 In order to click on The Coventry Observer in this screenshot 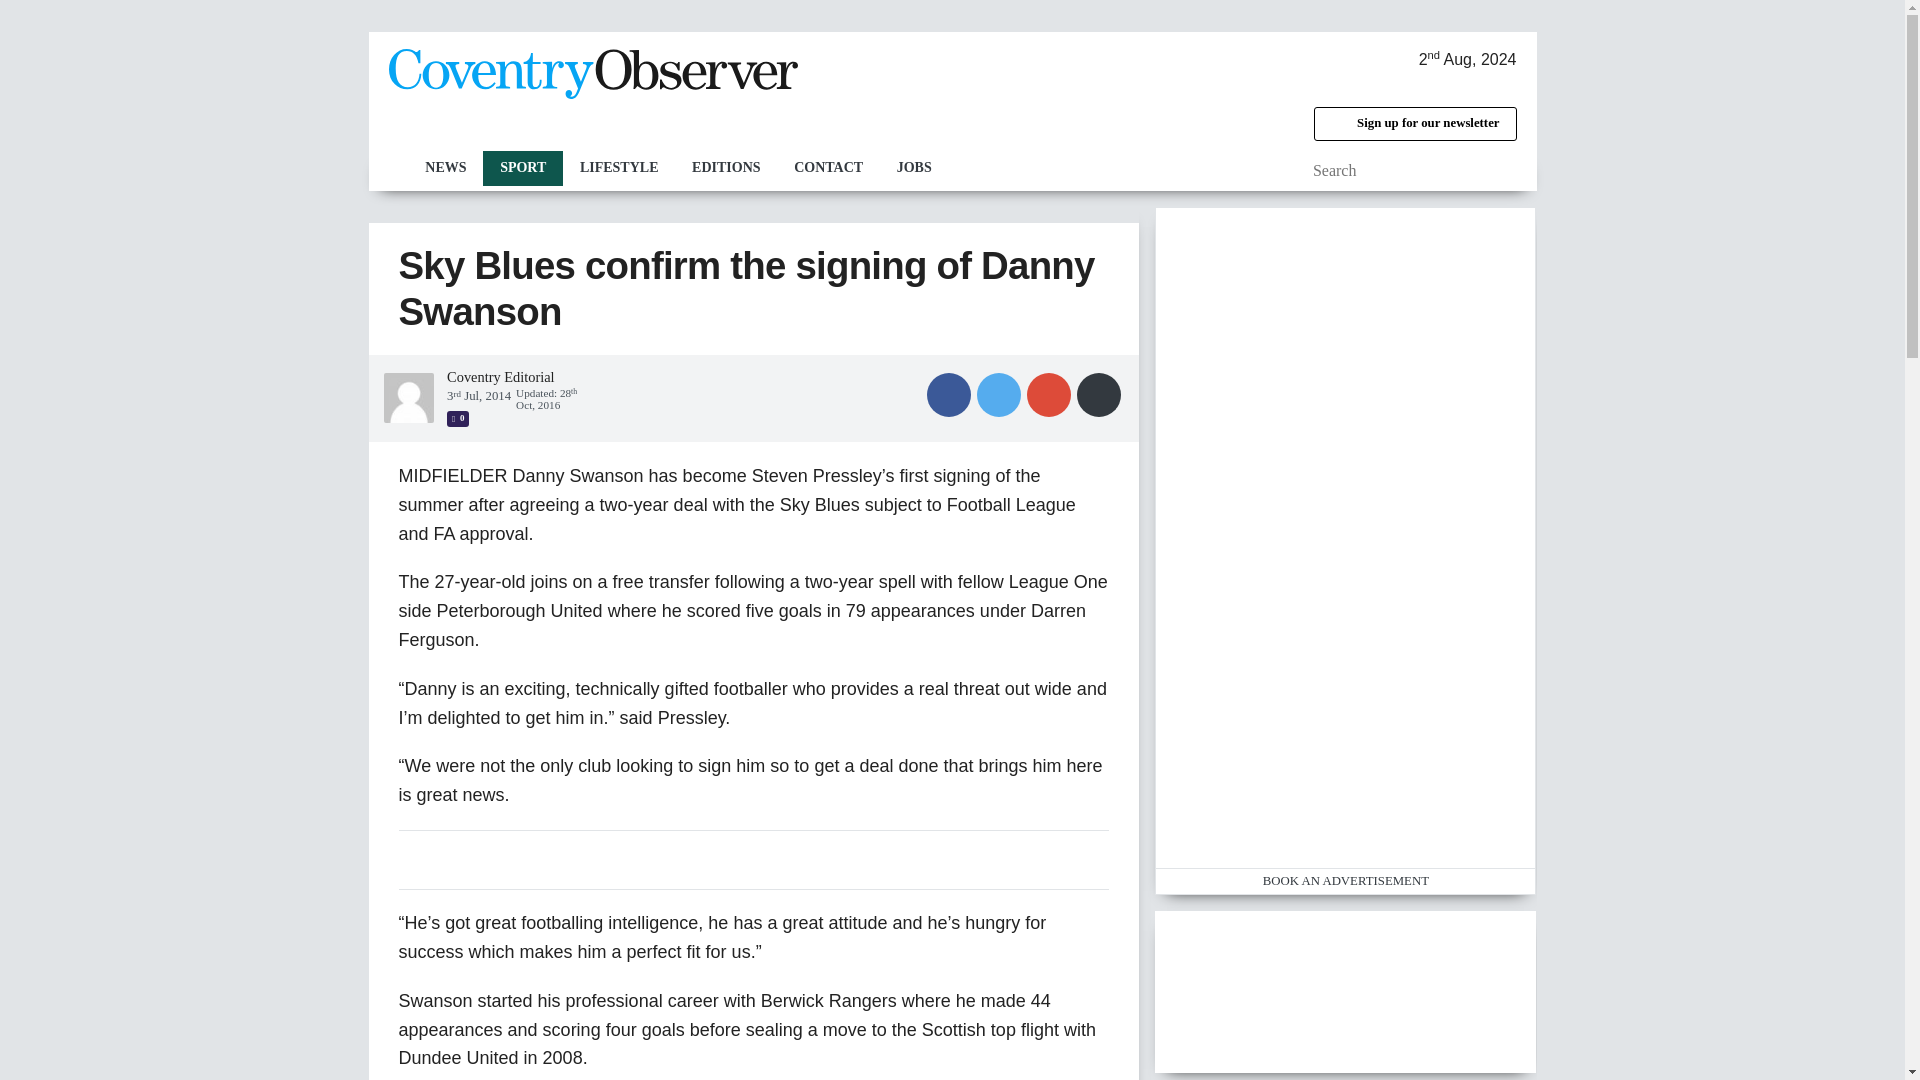, I will do `click(592, 74)`.